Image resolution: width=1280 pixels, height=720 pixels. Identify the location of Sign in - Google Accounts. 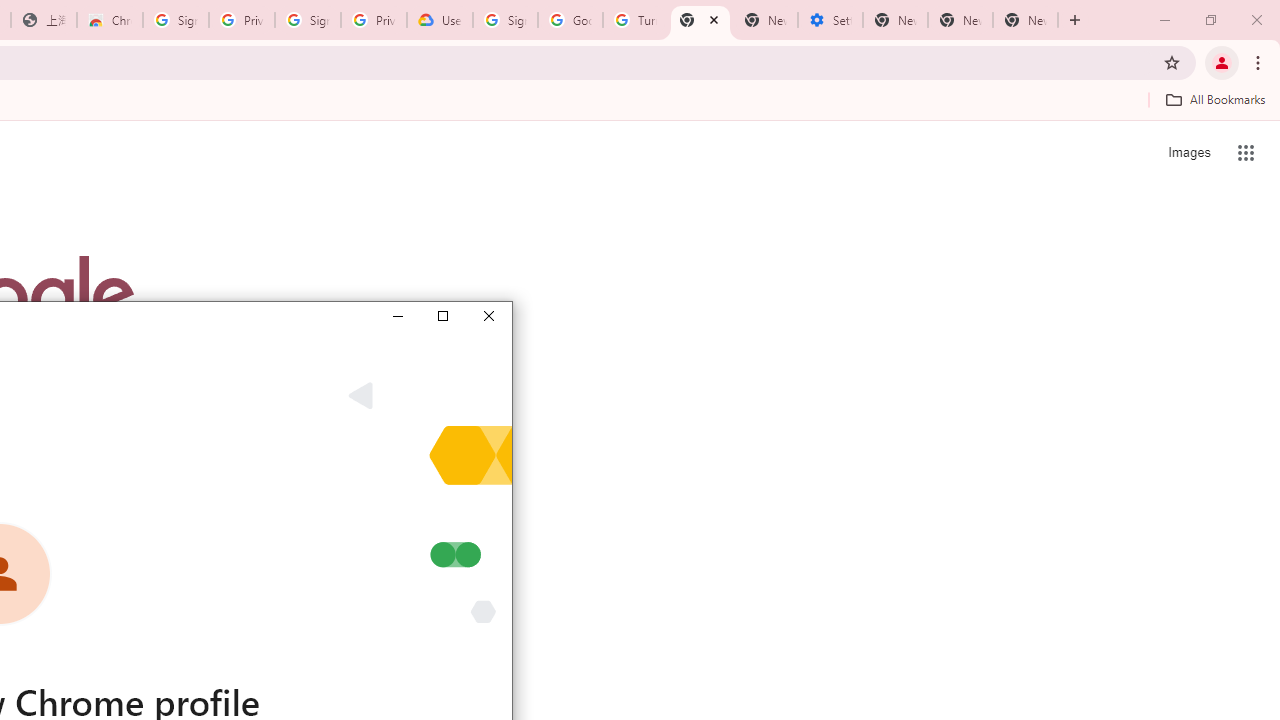
(504, 20).